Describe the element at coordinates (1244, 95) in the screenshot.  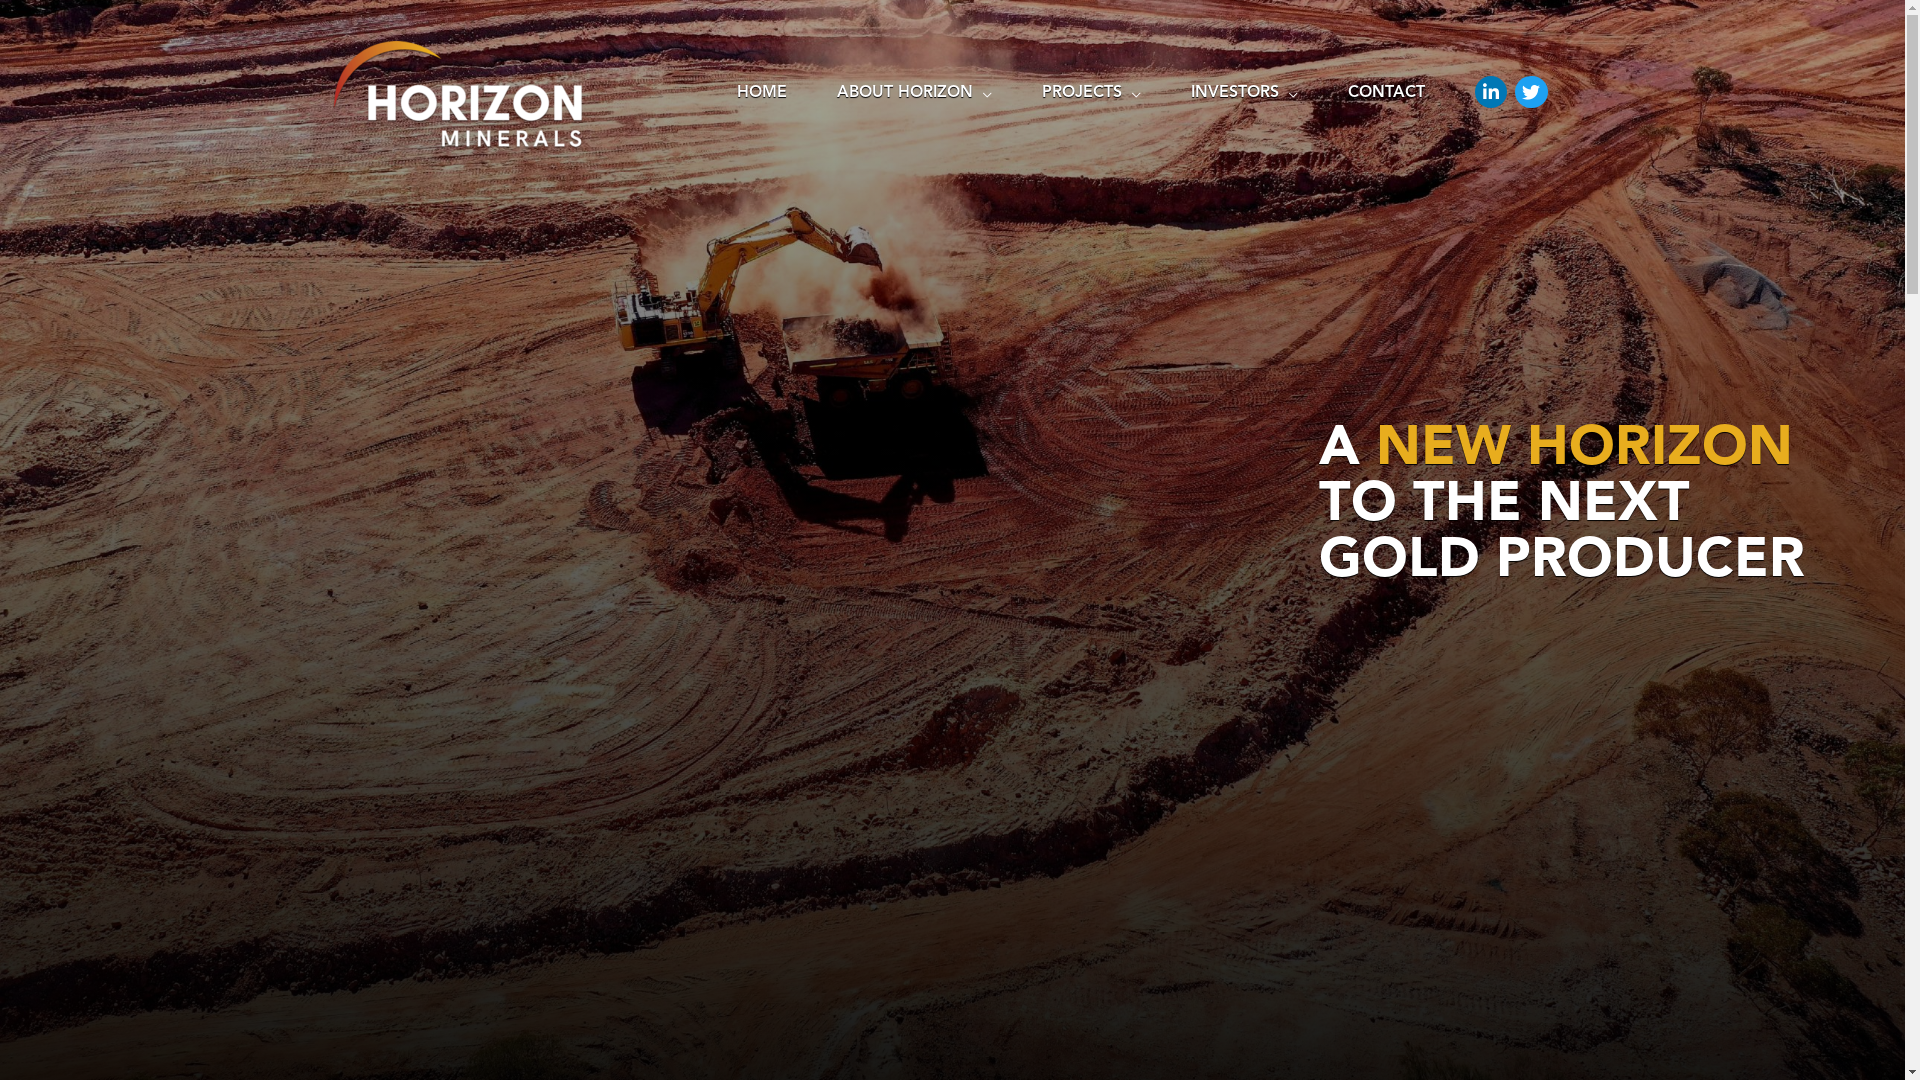
I see `INVESTORS` at that location.